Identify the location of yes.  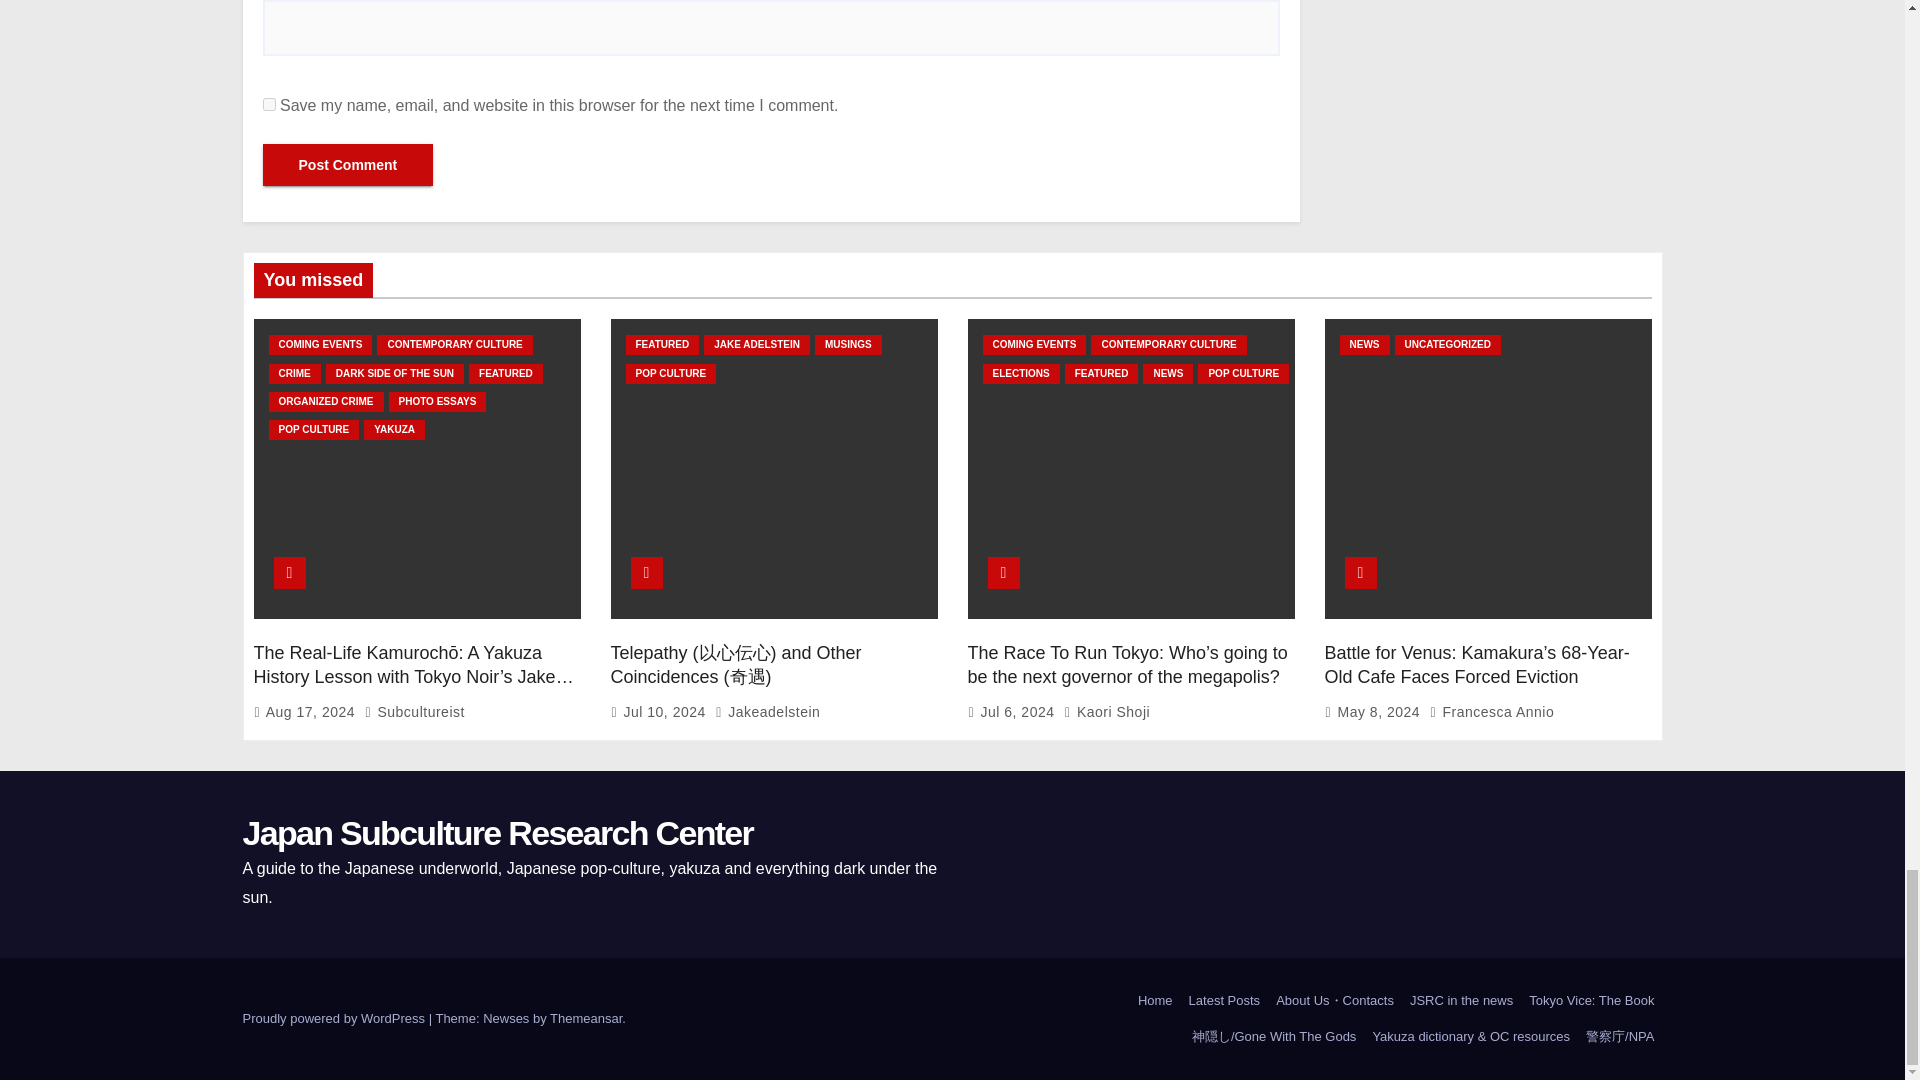
(268, 104).